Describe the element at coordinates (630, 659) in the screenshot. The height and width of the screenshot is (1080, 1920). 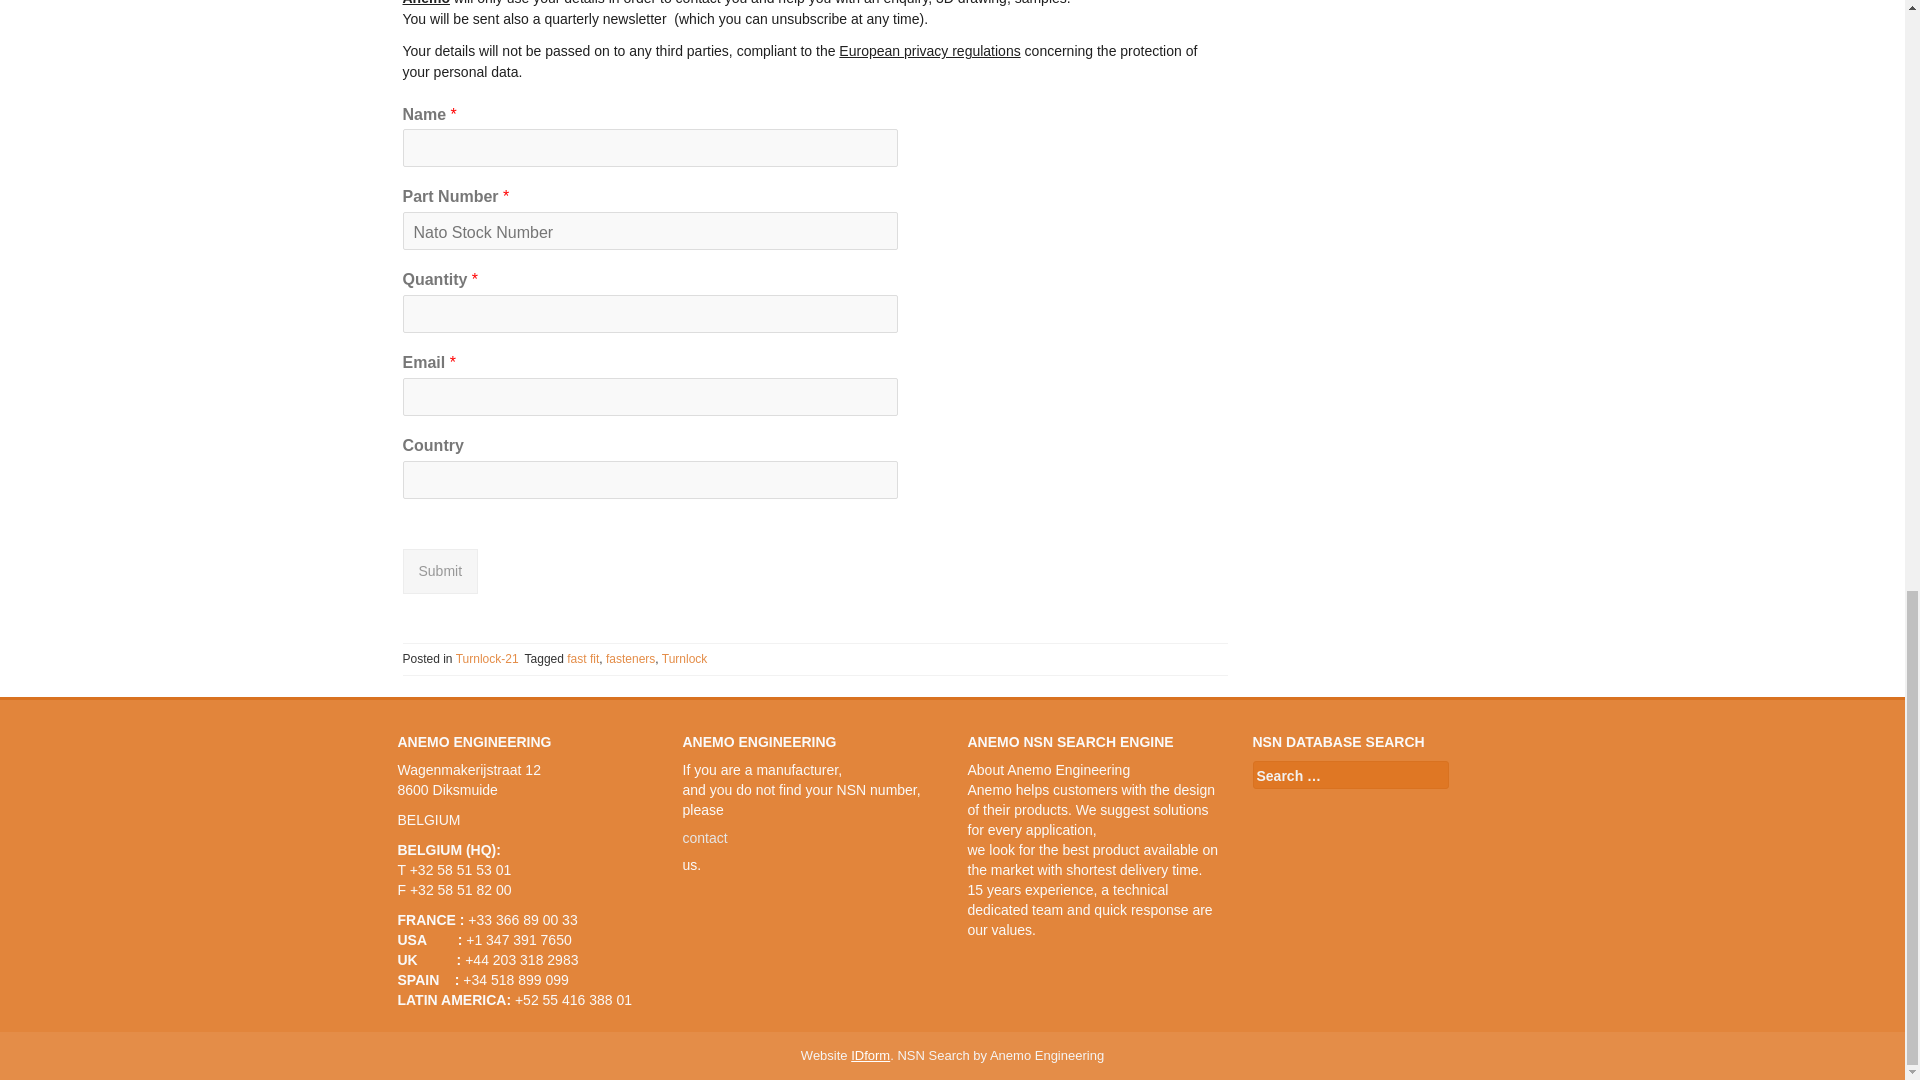
I see `fasteners` at that location.